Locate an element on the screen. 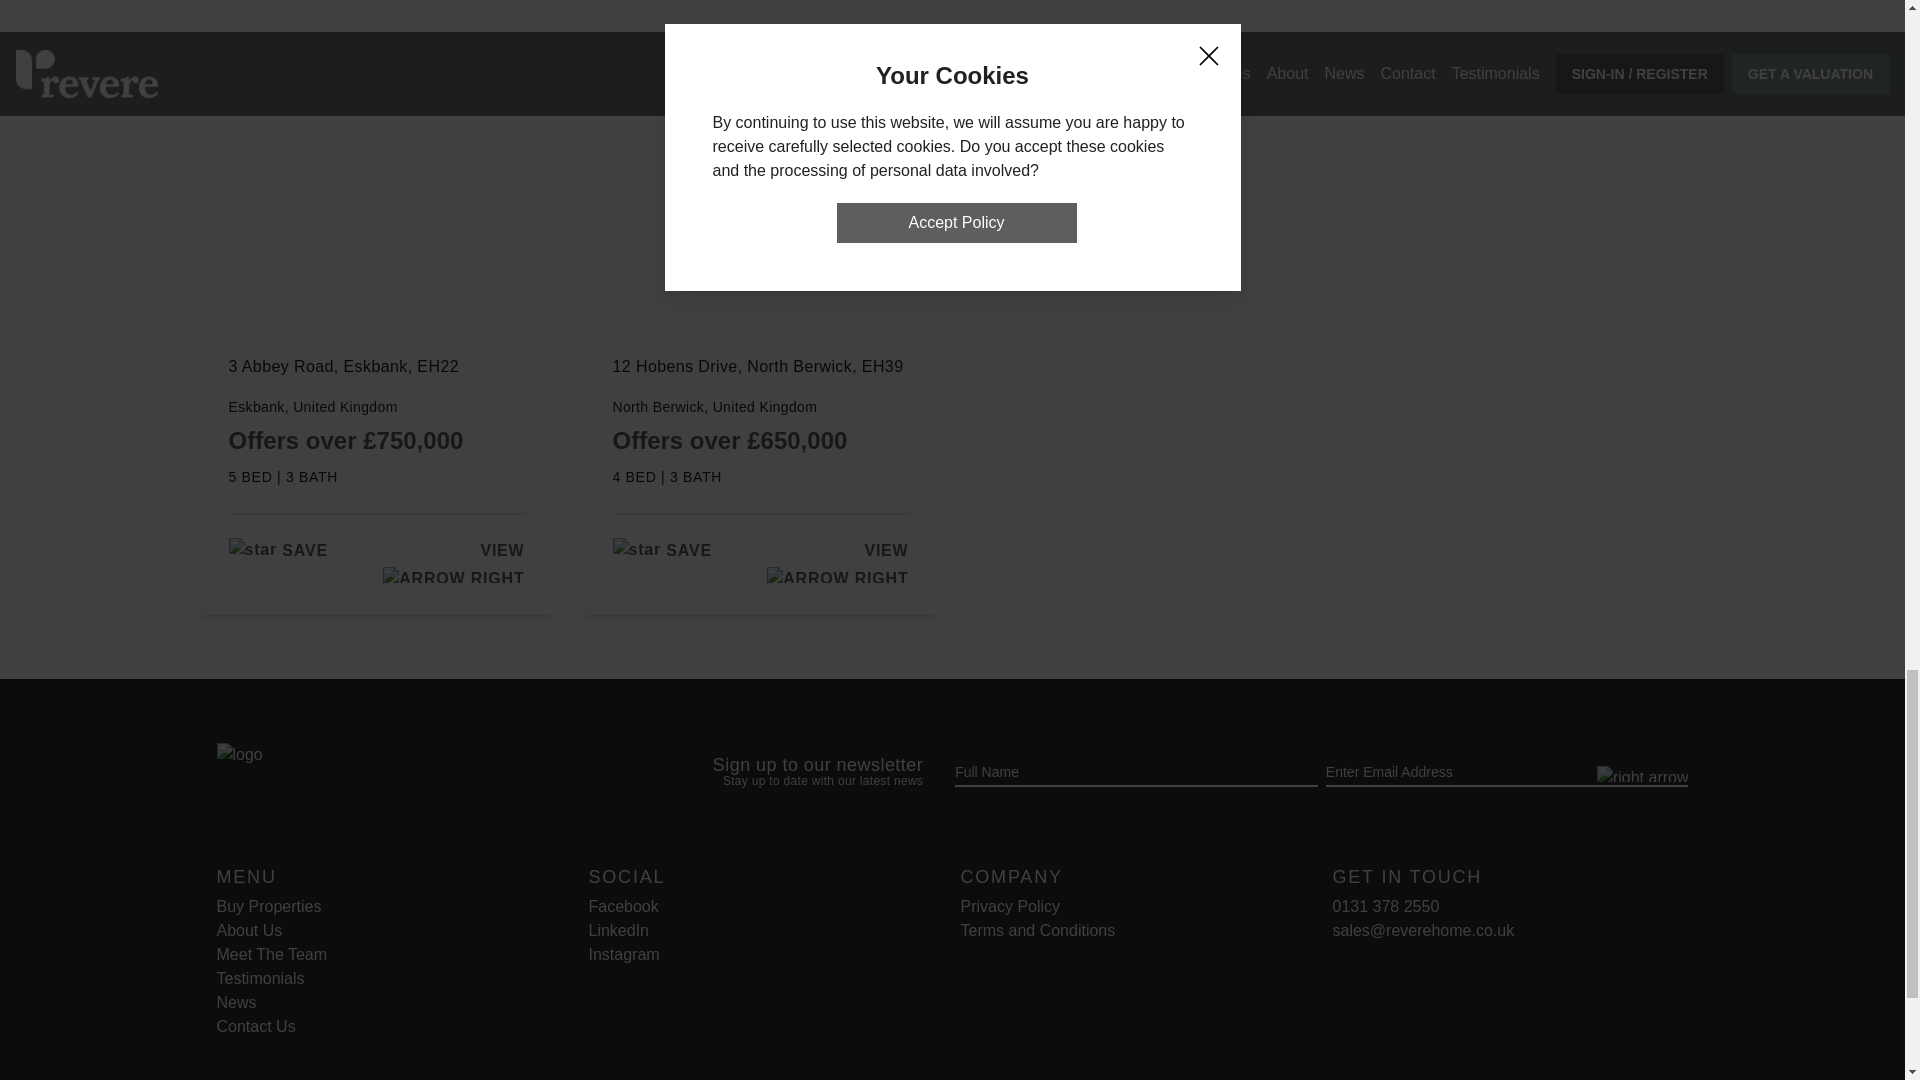  North Berwick, United Kingdom is located at coordinates (760, 406).